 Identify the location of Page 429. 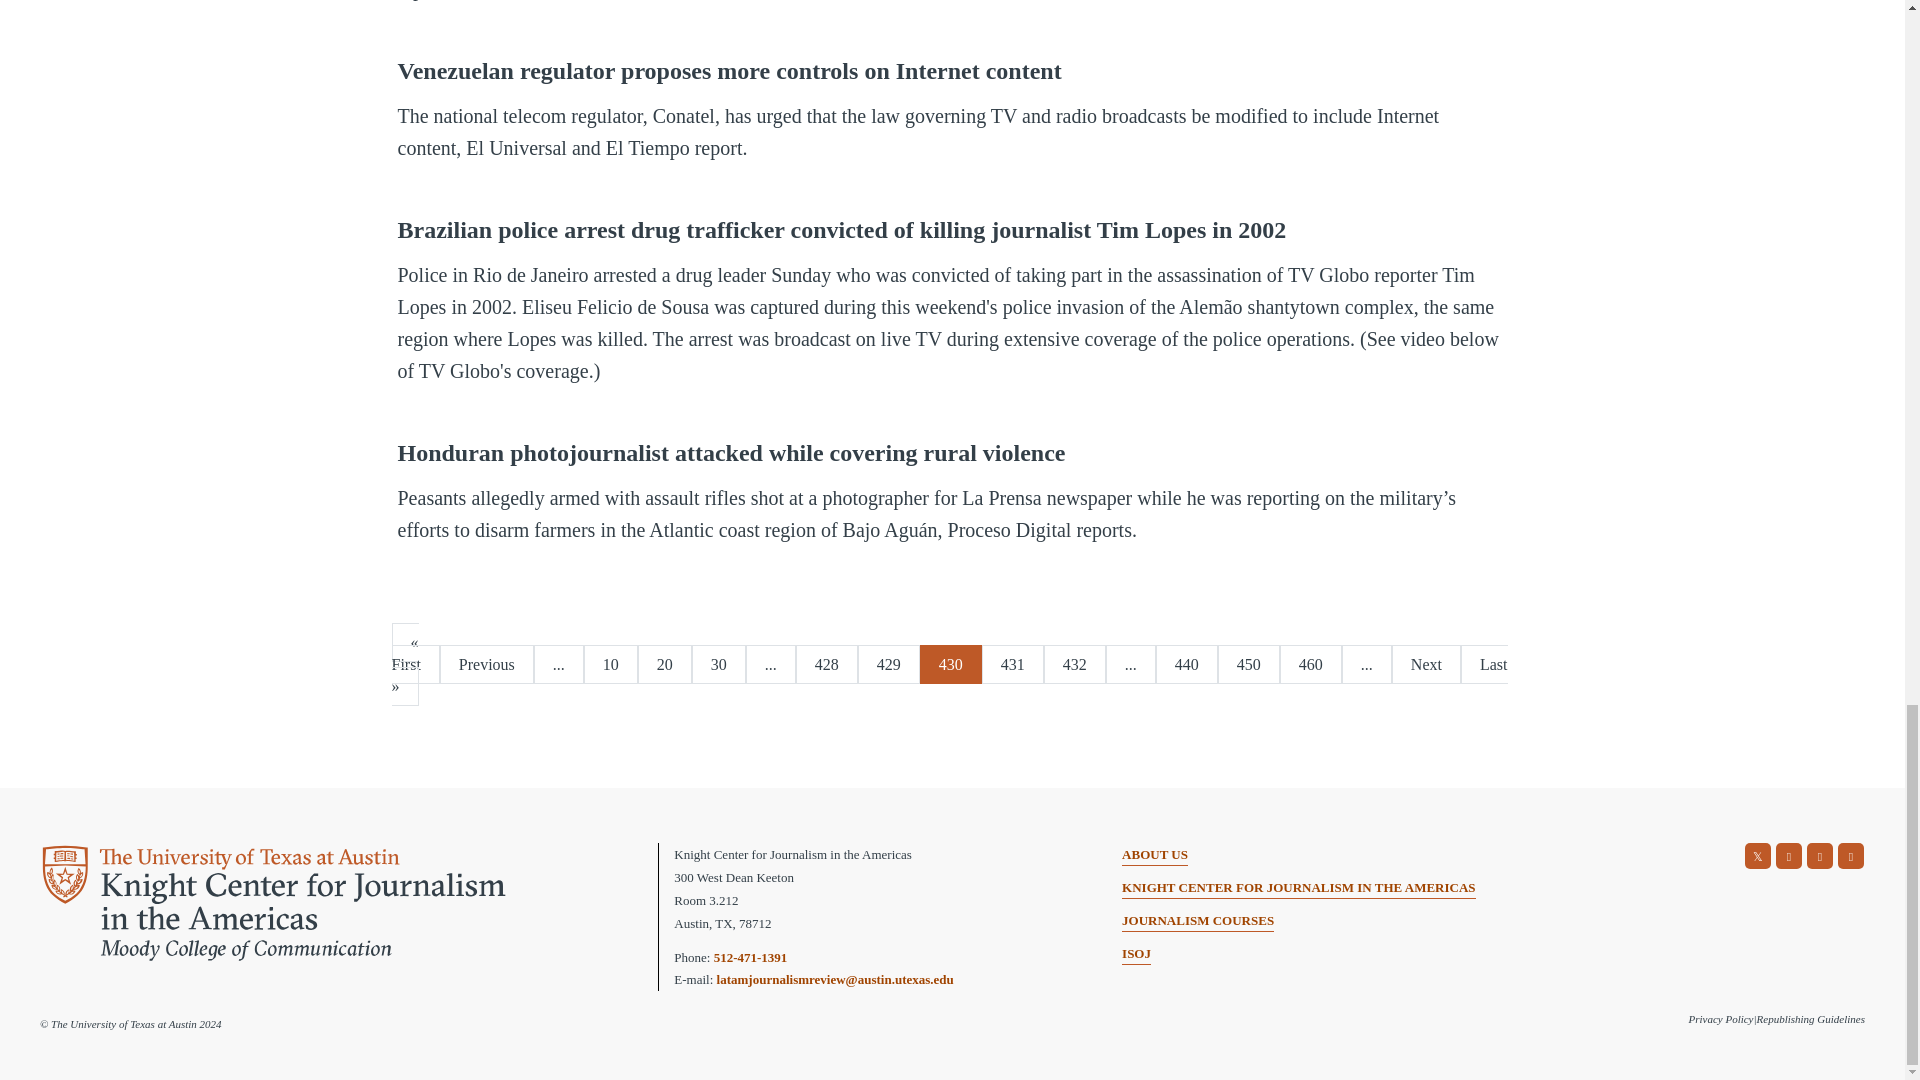
(888, 664).